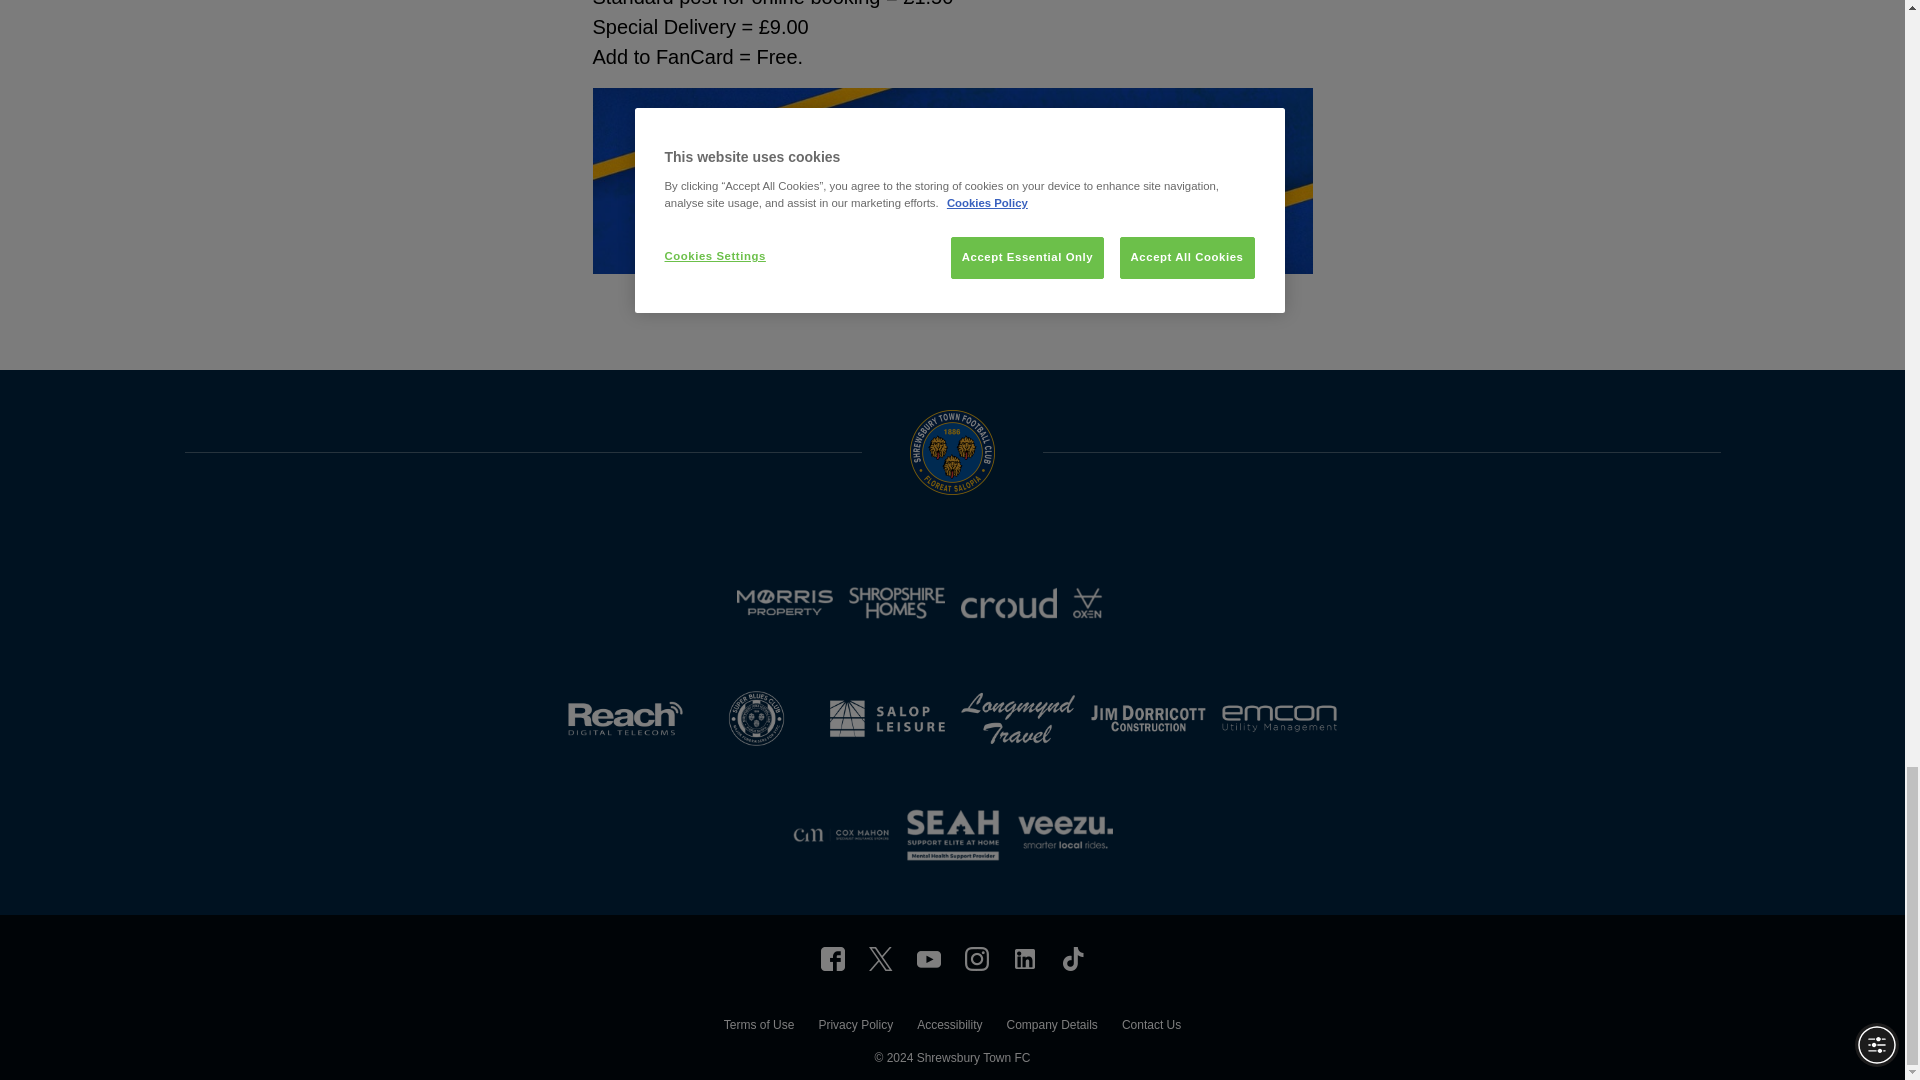 This screenshot has height=1080, width=1920. Describe the element at coordinates (1150, 1027) in the screenshot. I see `Contact Us` at that location.